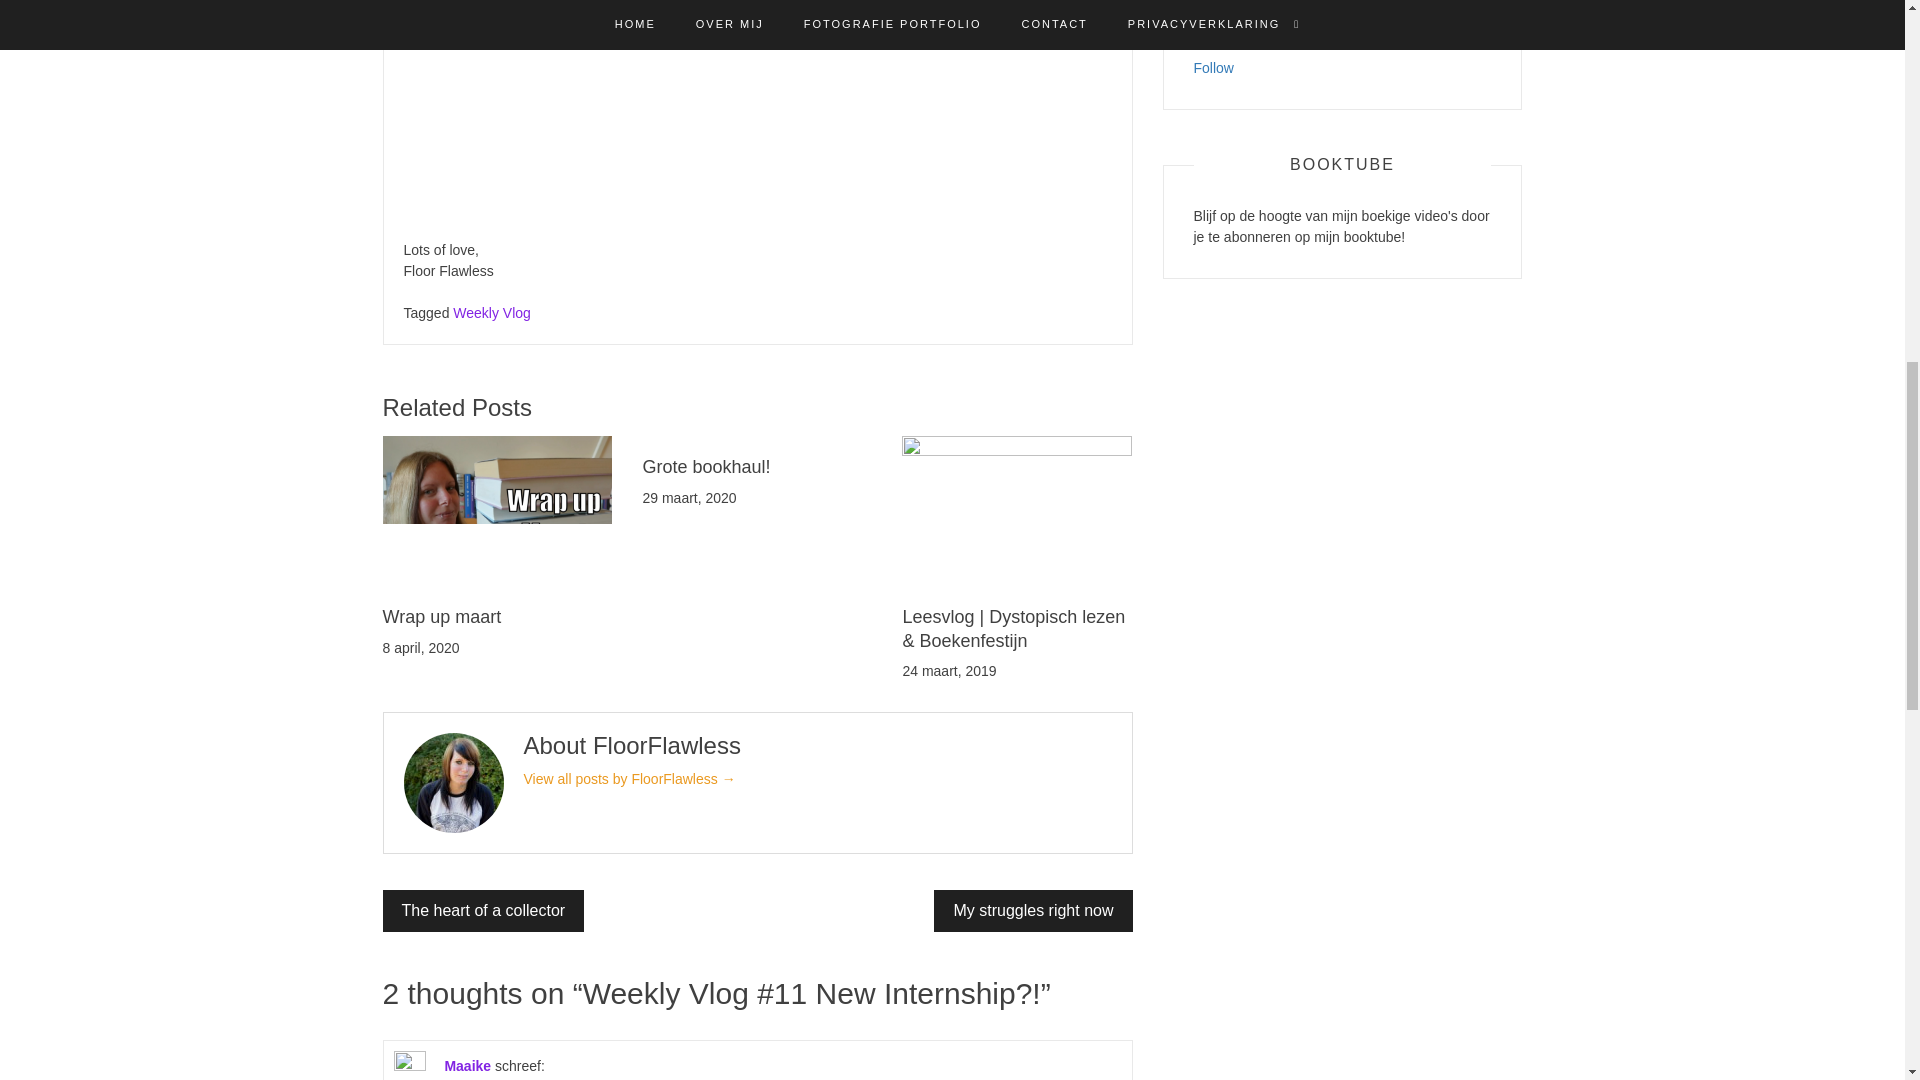  What do you see at coordinates (482, 910) in the screenshot?
I see `The heart of a collector` at bounding box center [482, 910].